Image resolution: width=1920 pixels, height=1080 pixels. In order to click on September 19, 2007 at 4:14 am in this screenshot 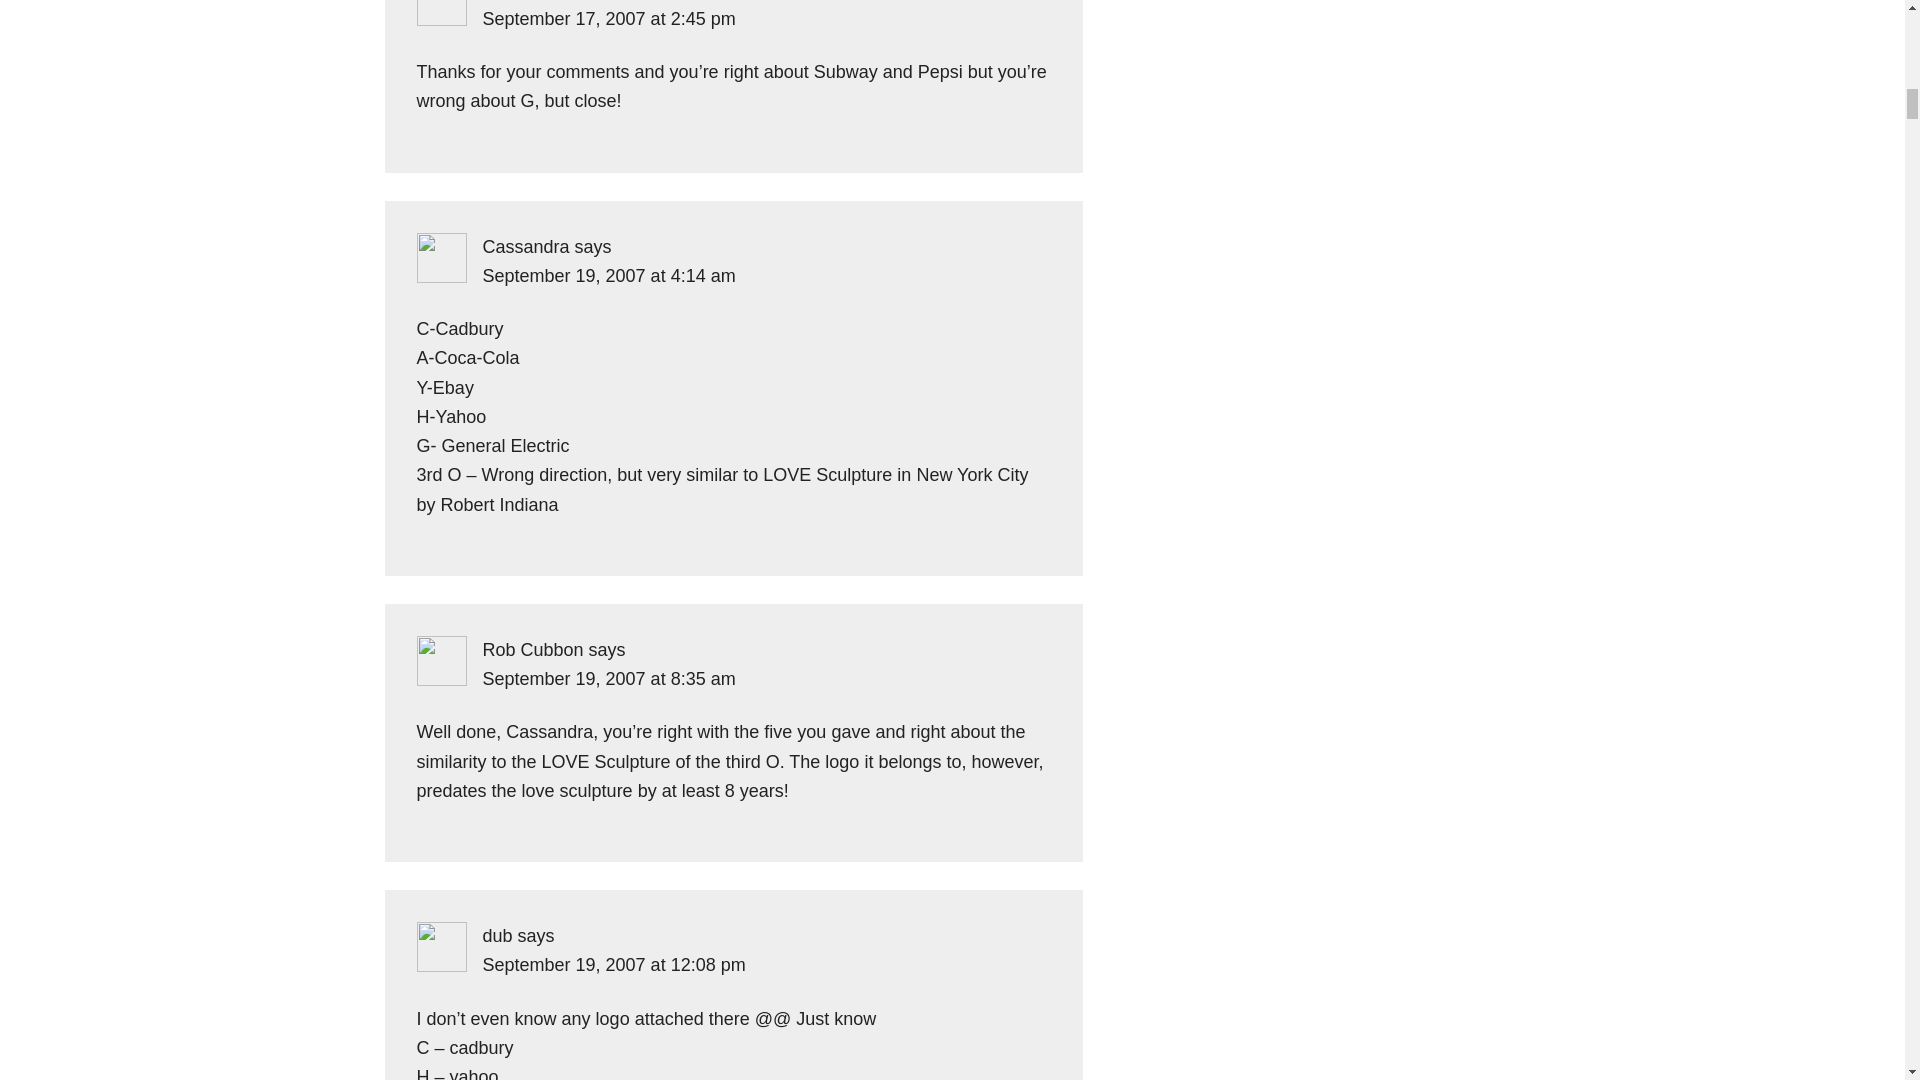, I will do `click(608, 276)`.